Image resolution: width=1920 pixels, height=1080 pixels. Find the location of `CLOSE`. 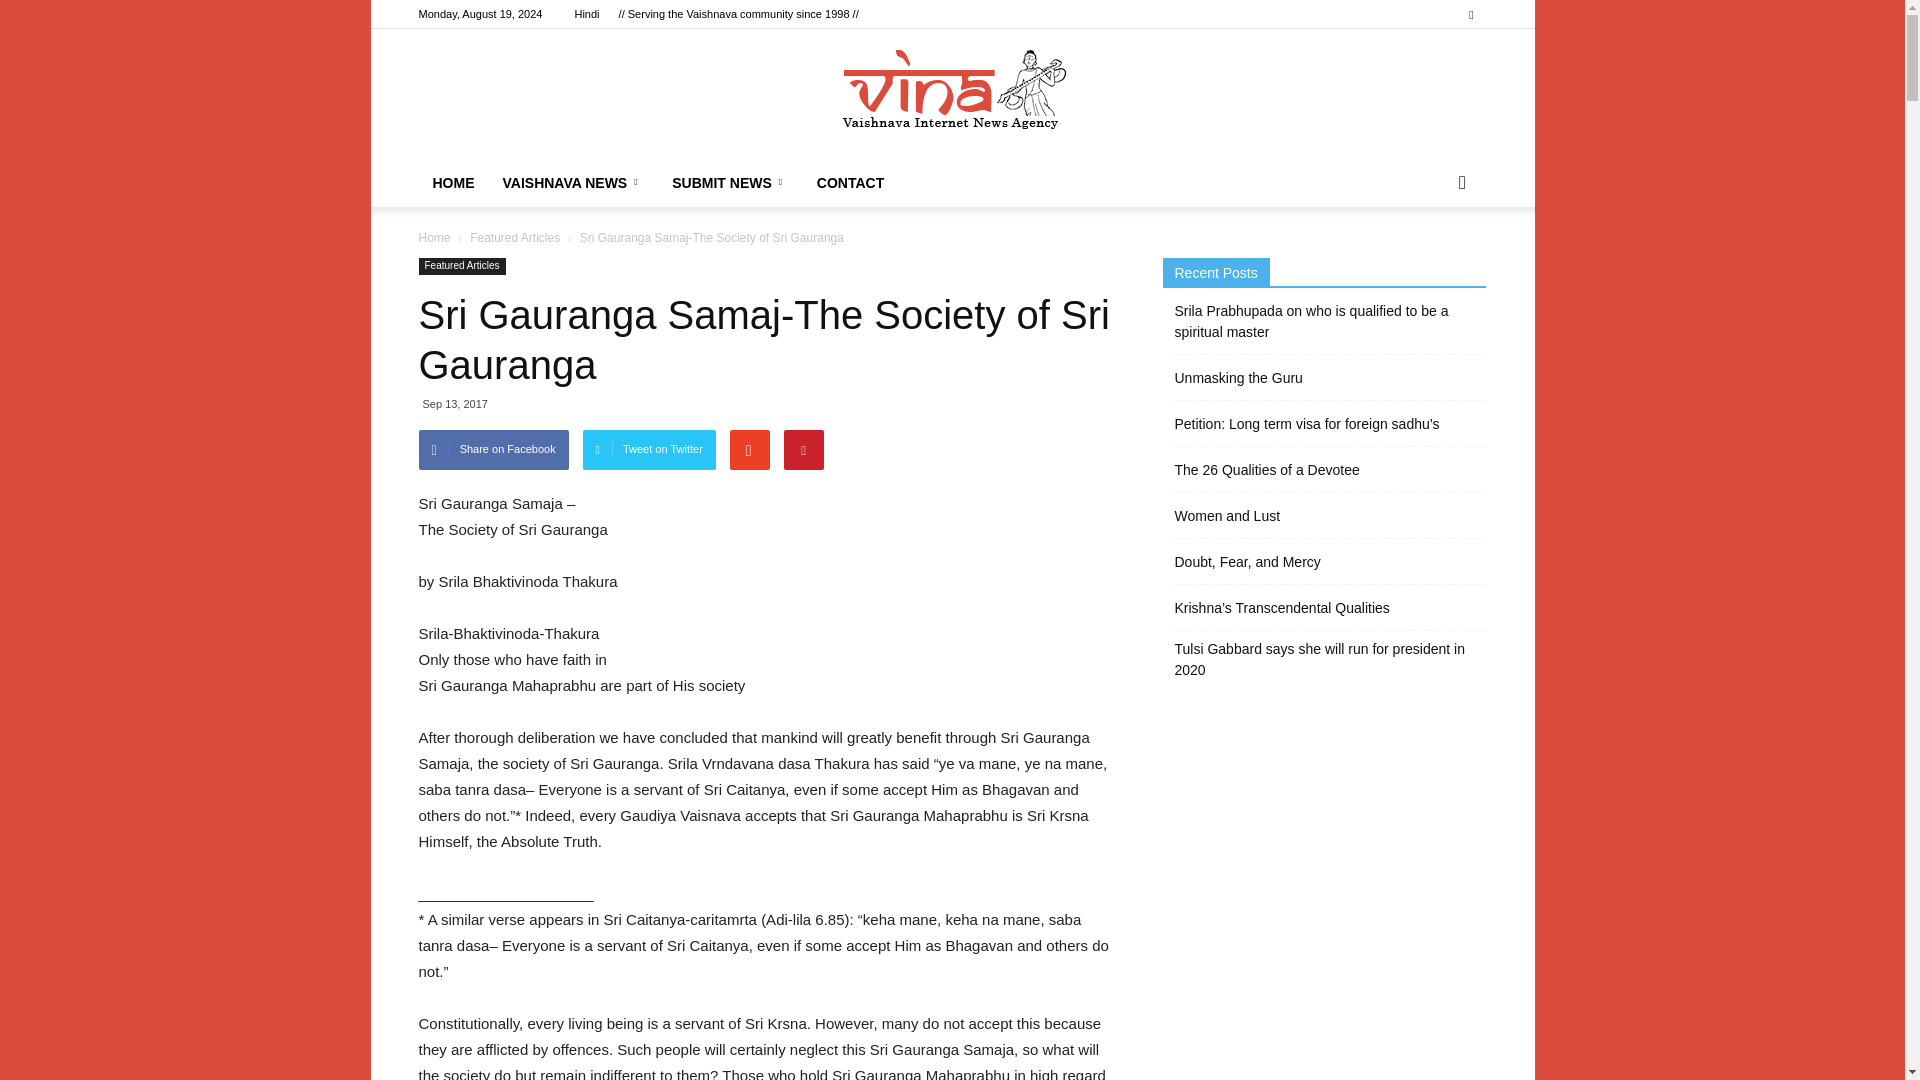

CLOSE is located at coordinates (185, 27).